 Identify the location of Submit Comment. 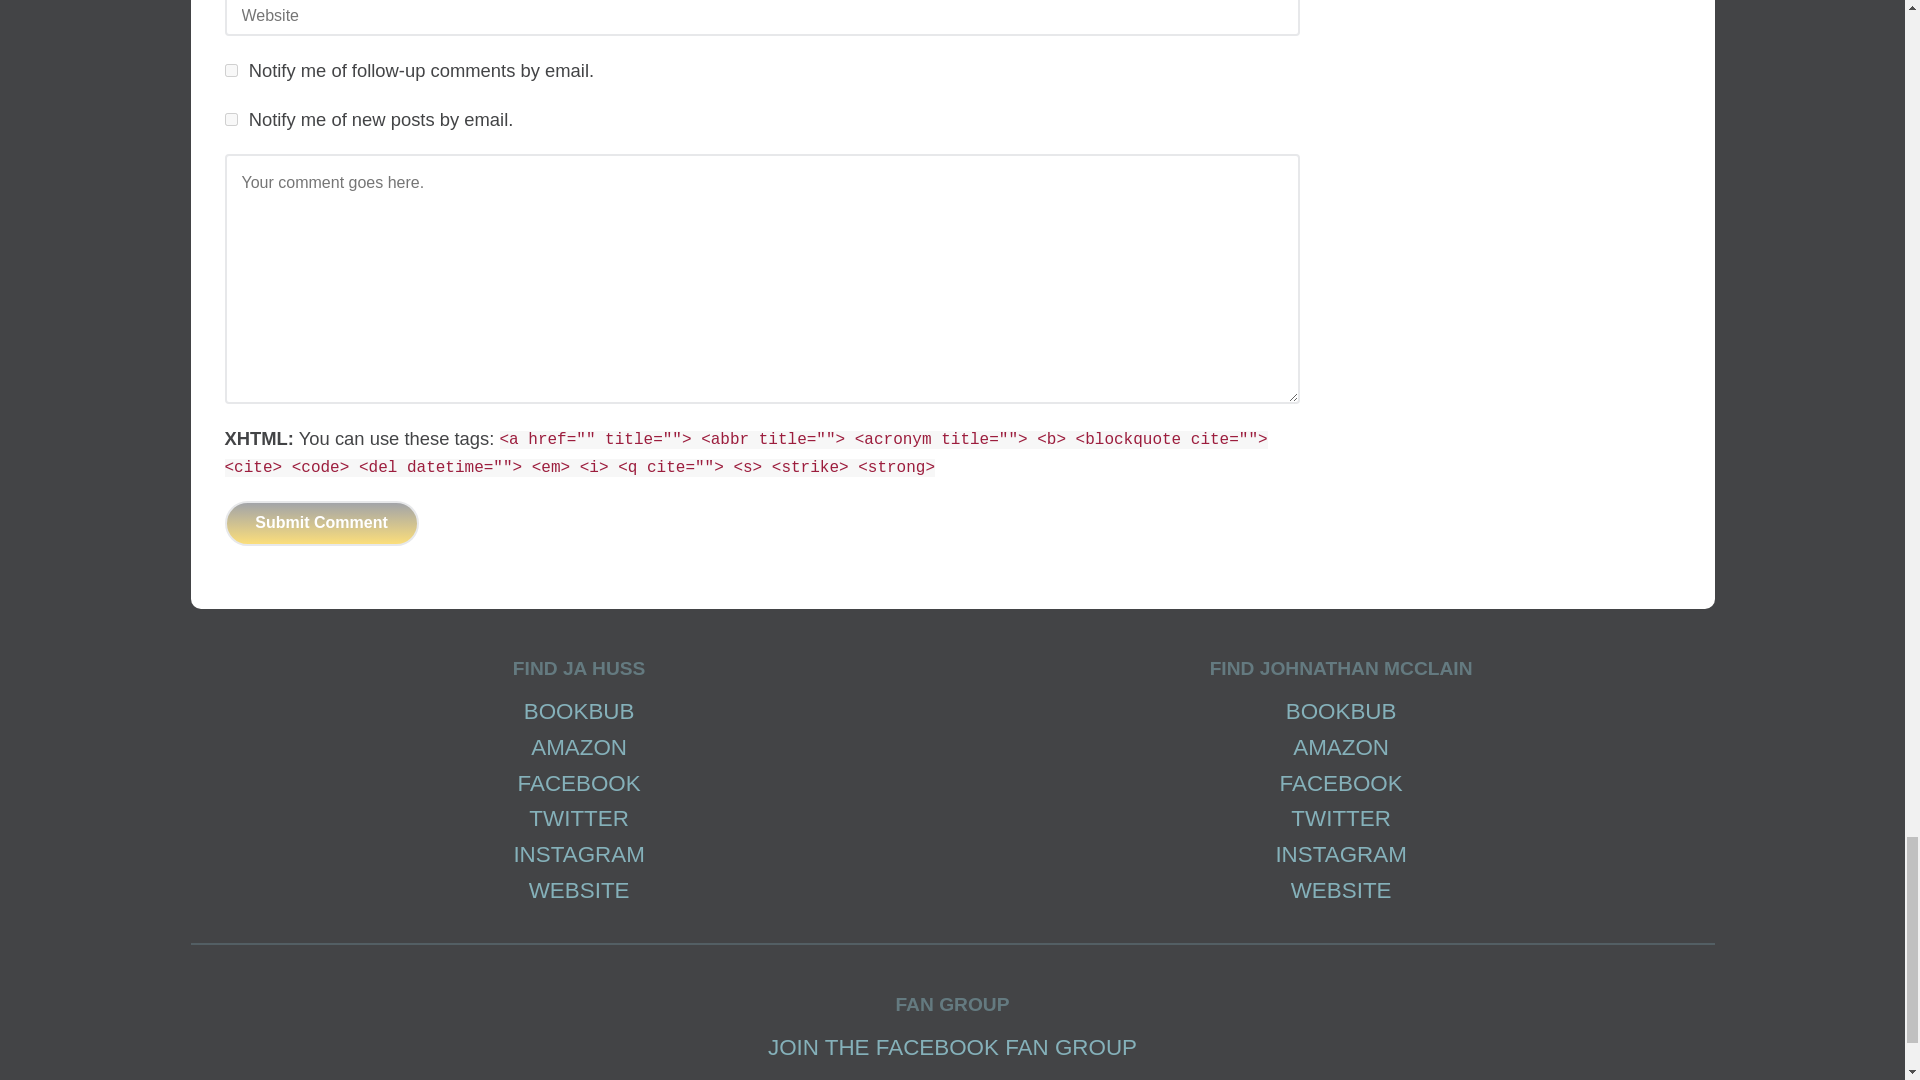
(321, 524).